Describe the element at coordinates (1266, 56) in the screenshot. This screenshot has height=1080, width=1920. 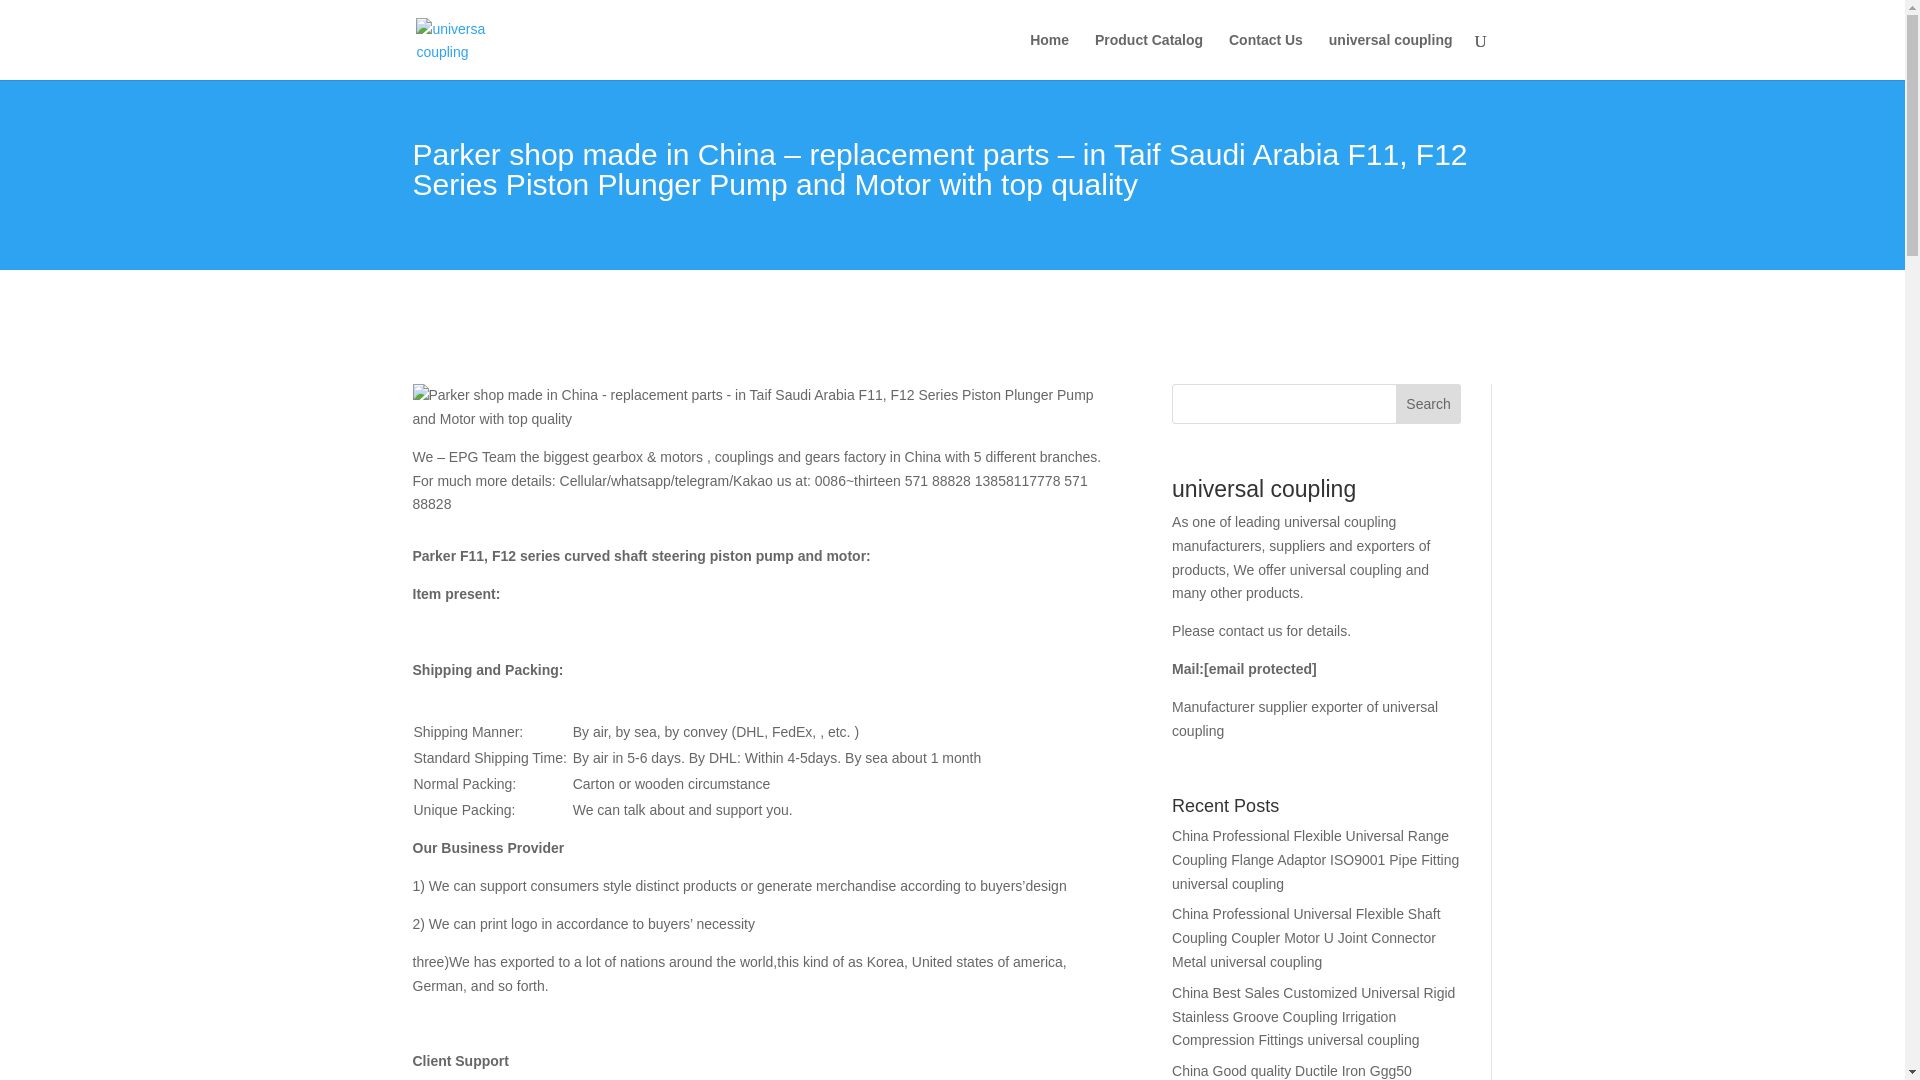
I see `Contact Us` at that location.